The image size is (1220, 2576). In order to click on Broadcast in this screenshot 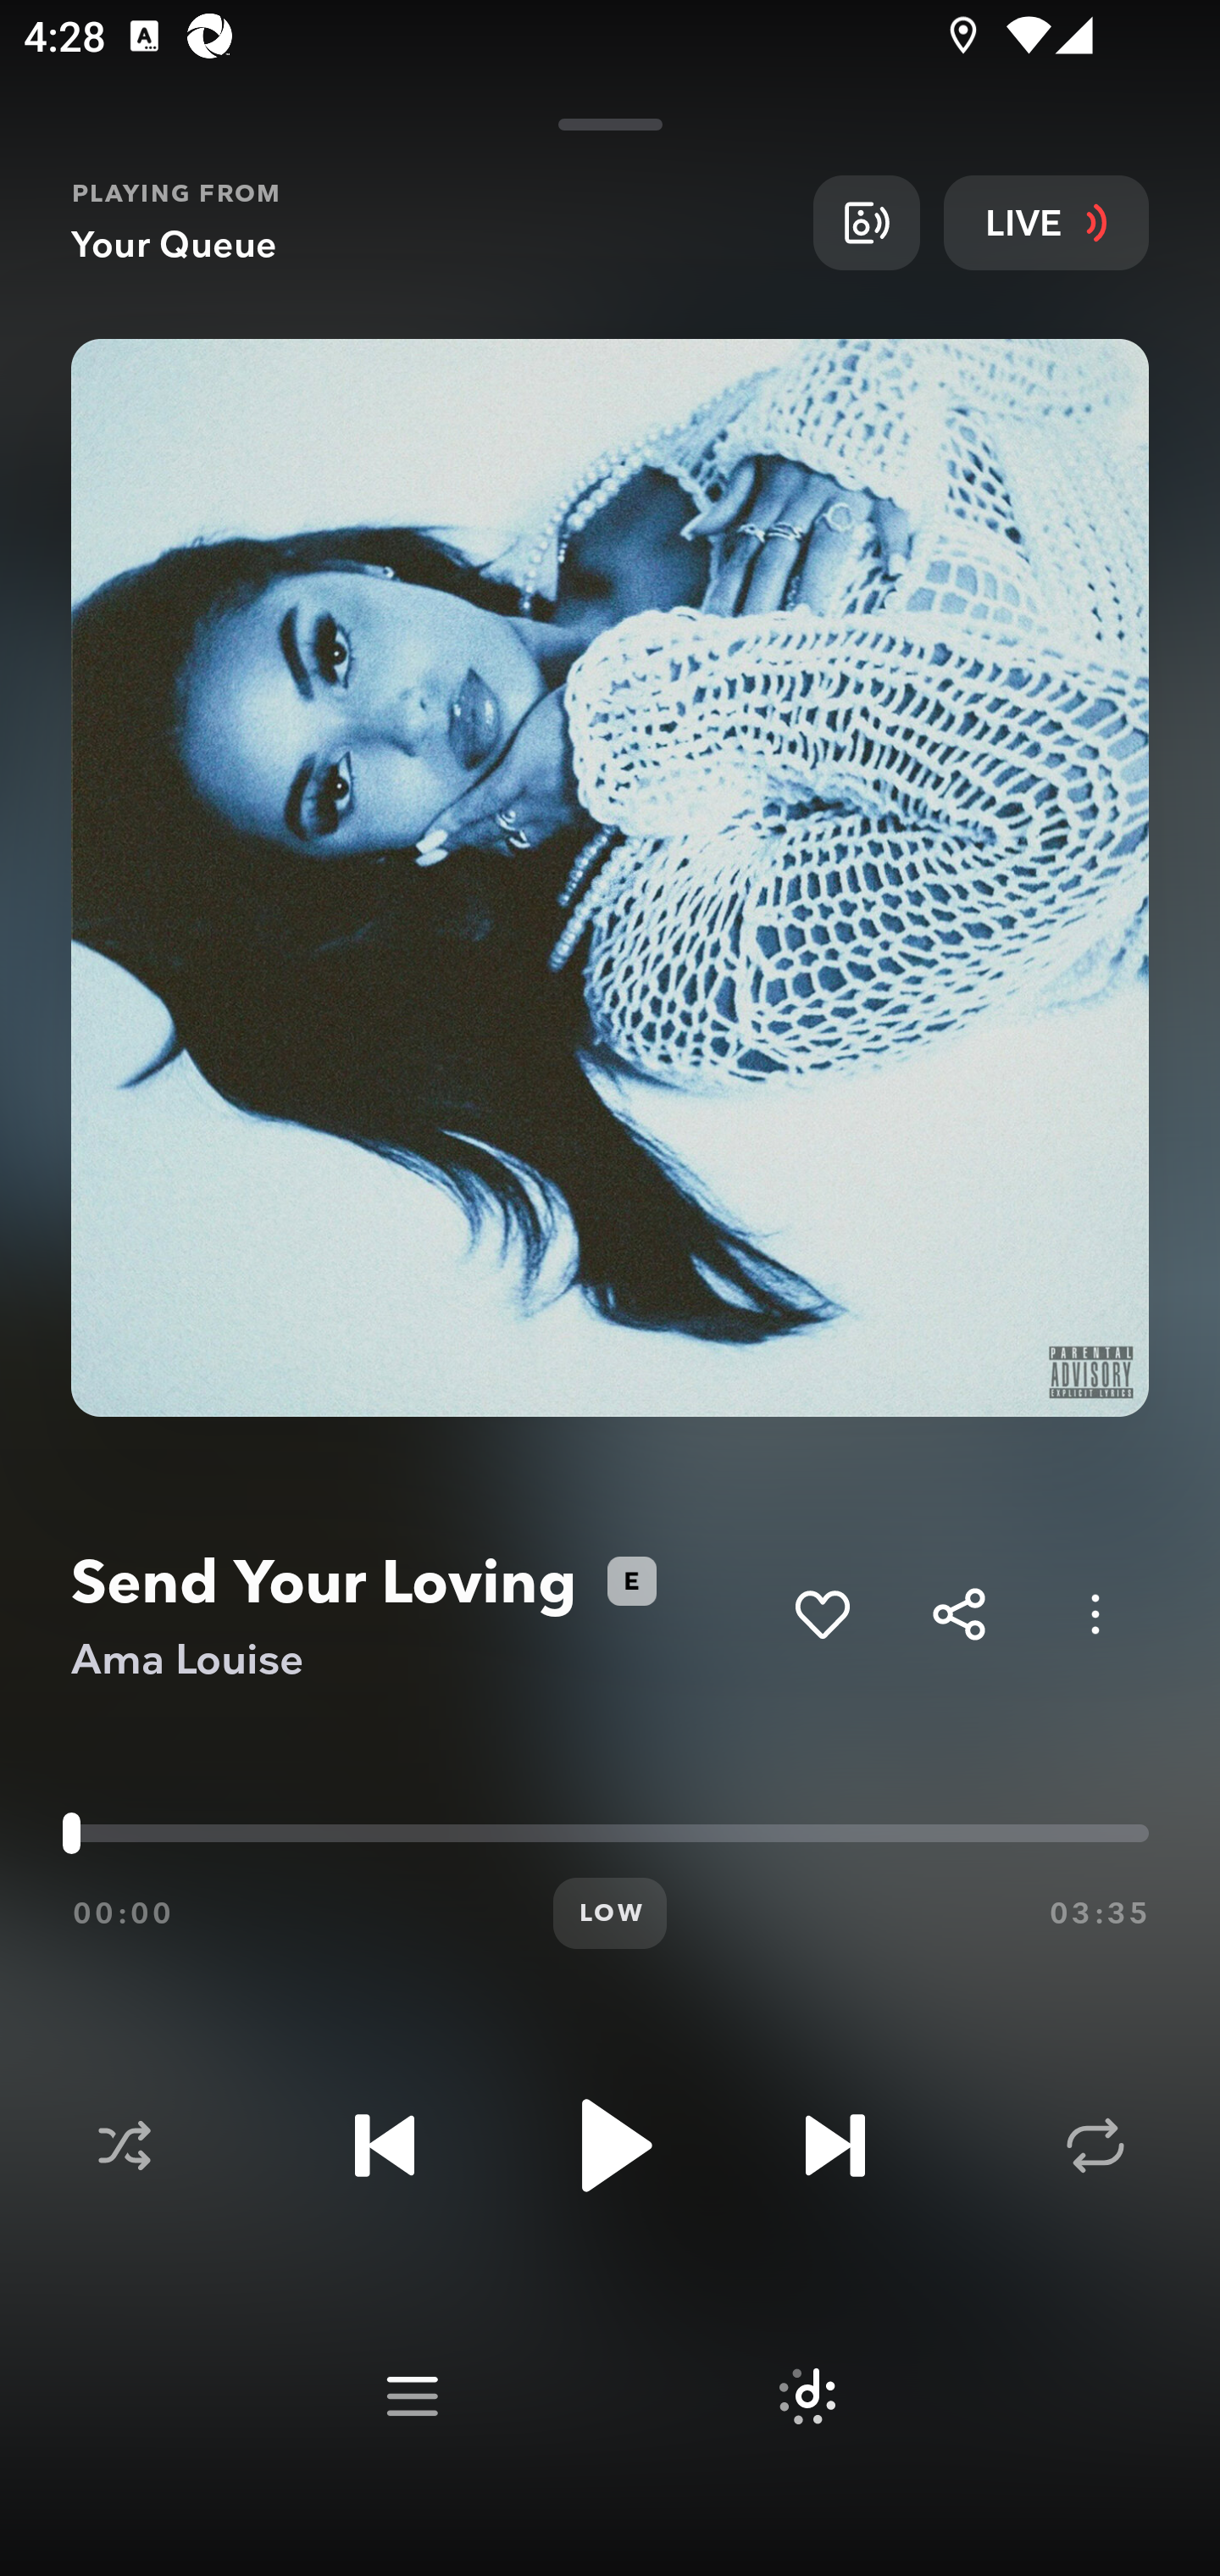, I will do `click(866, 222)`.